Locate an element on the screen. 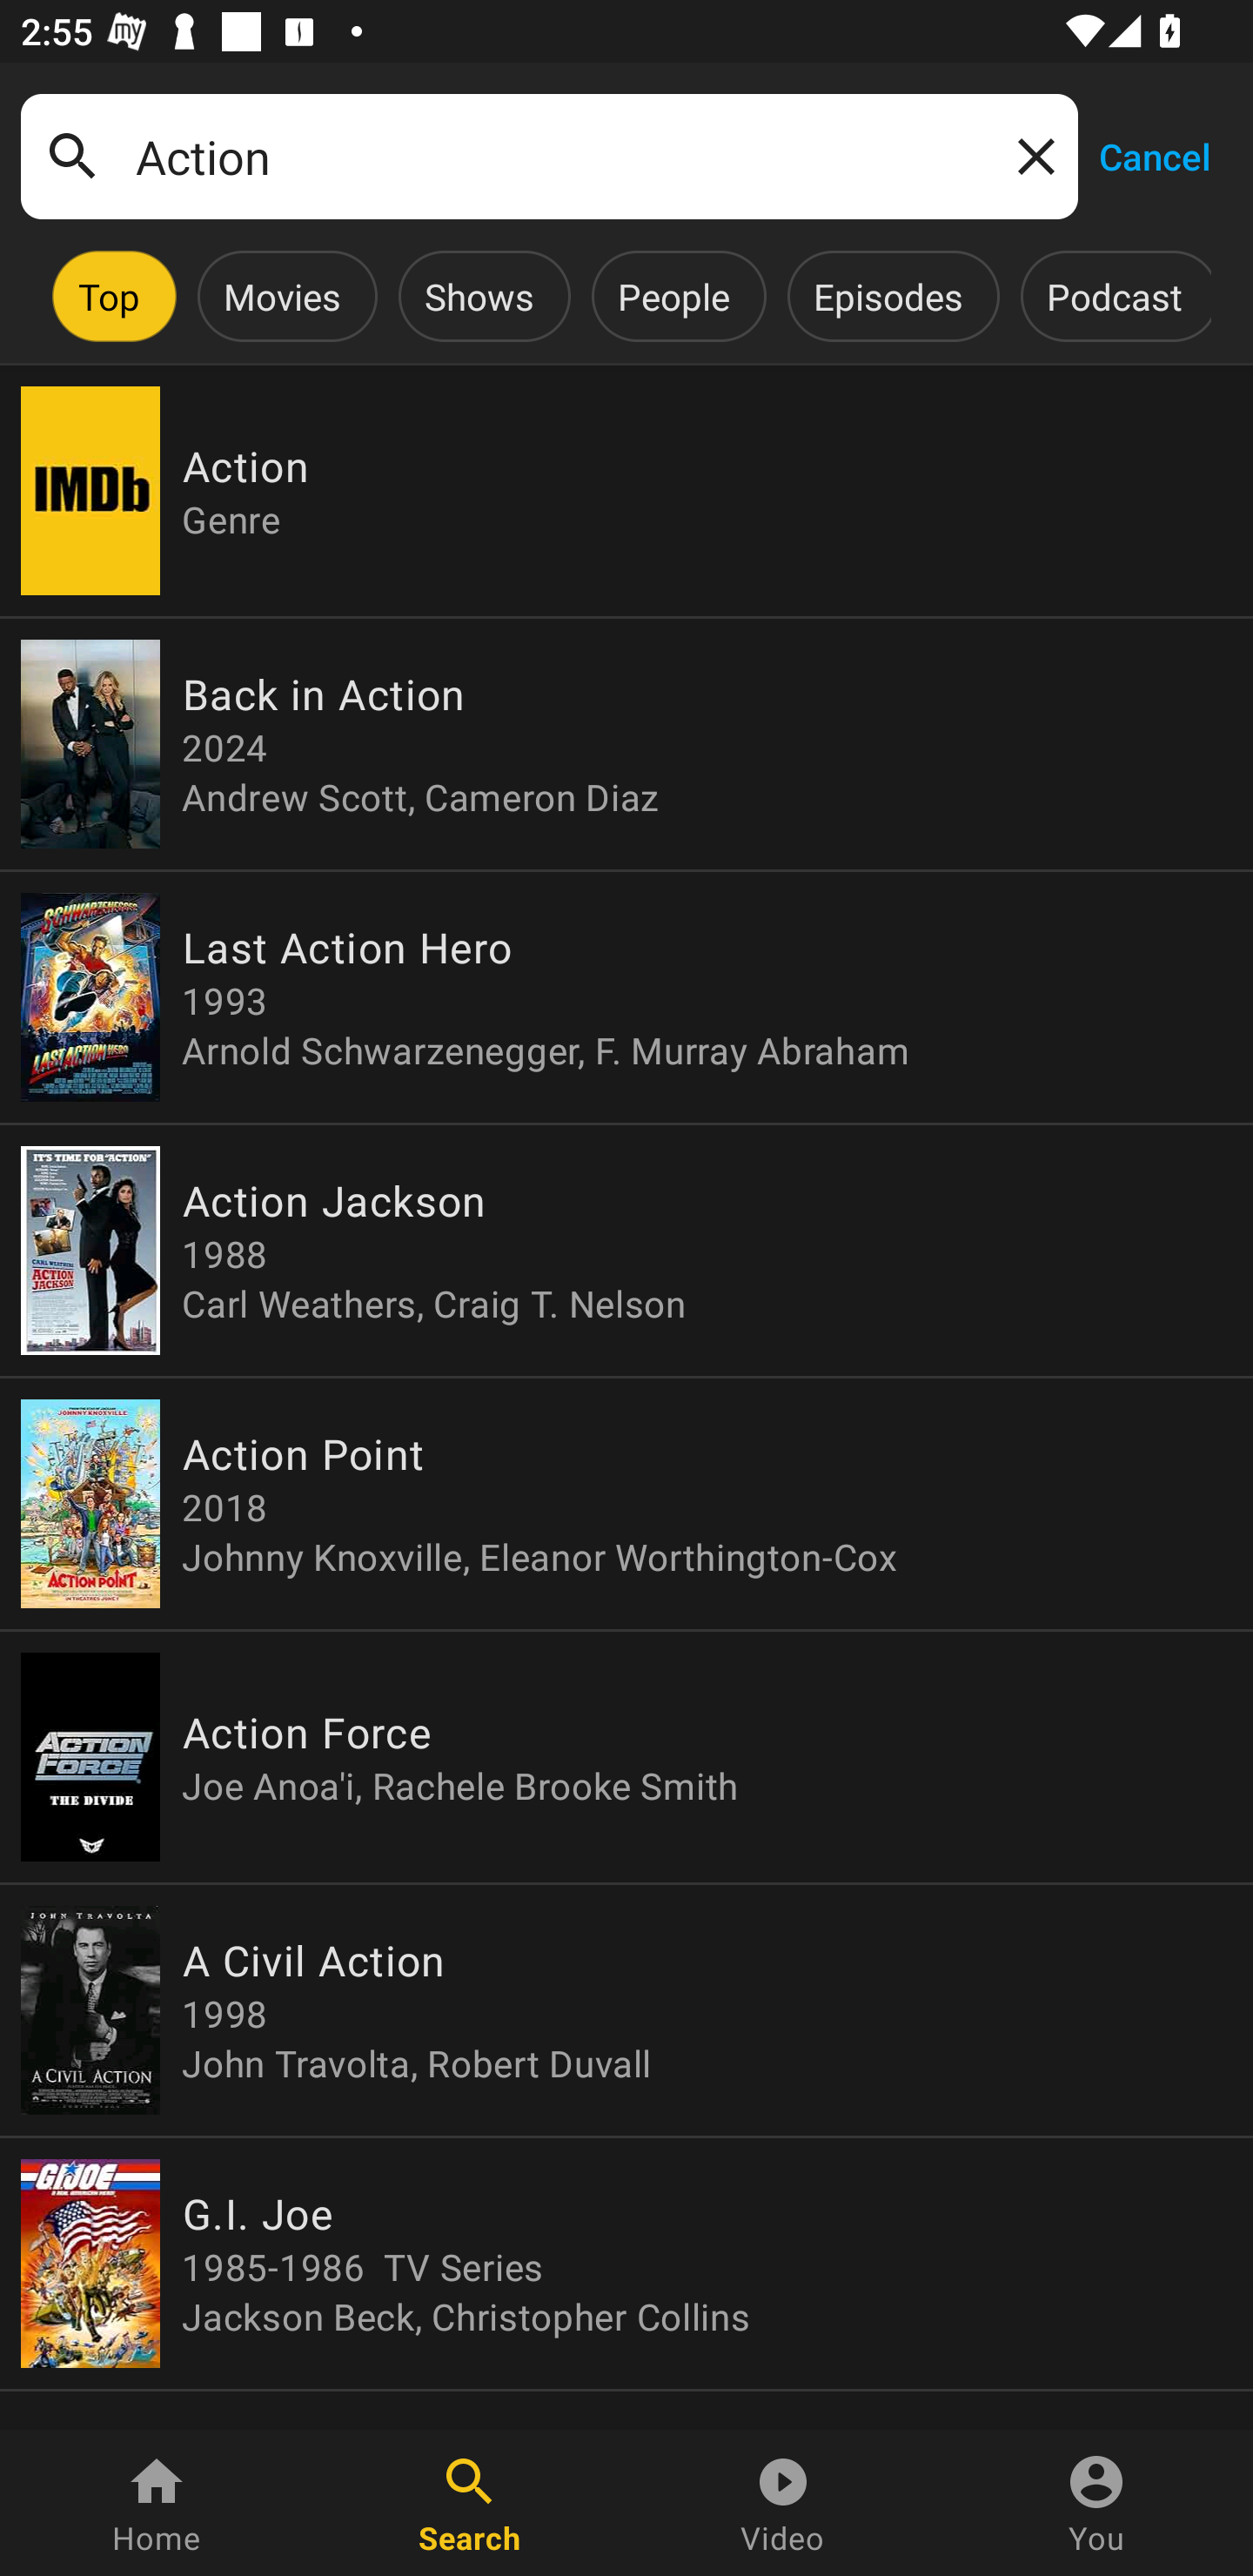  You is located at coordinates (1096, 2503).